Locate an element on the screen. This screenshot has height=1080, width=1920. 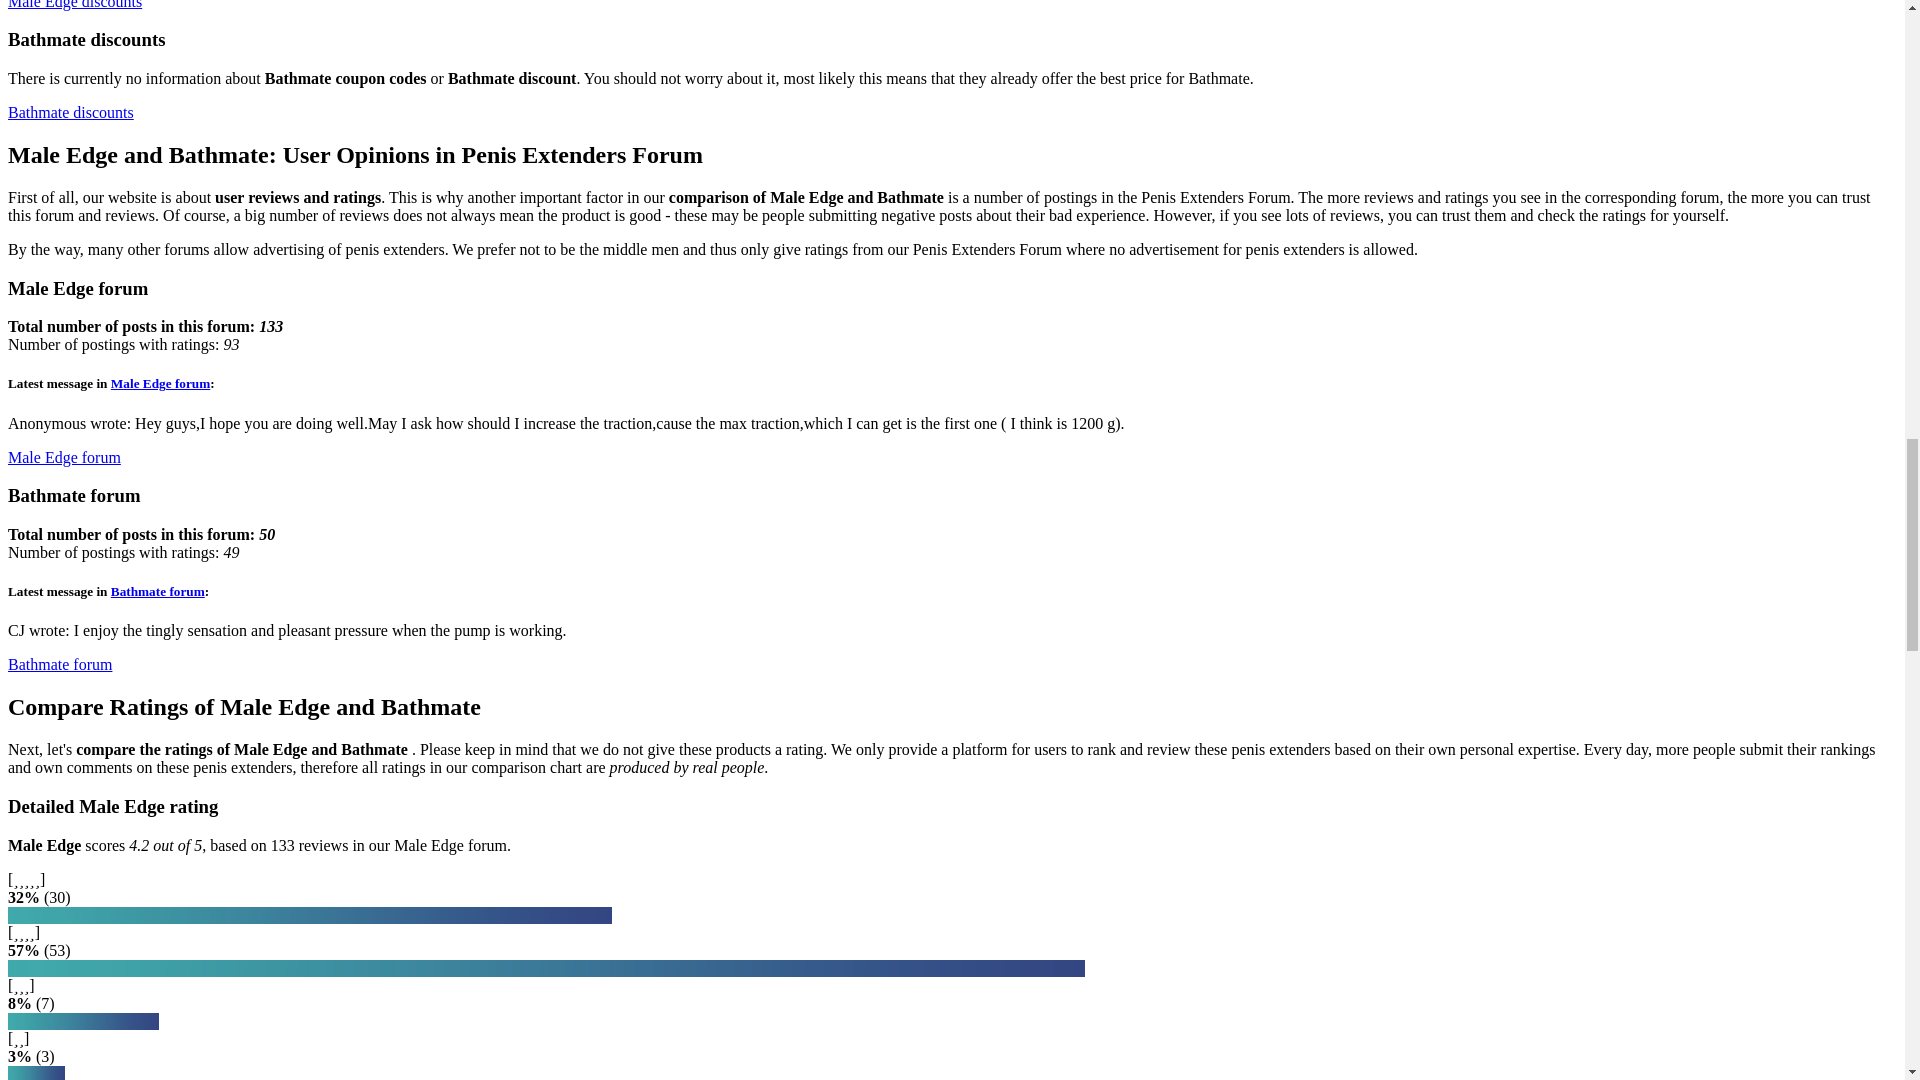
Male Edge forum is located at coordinates (64, 457).